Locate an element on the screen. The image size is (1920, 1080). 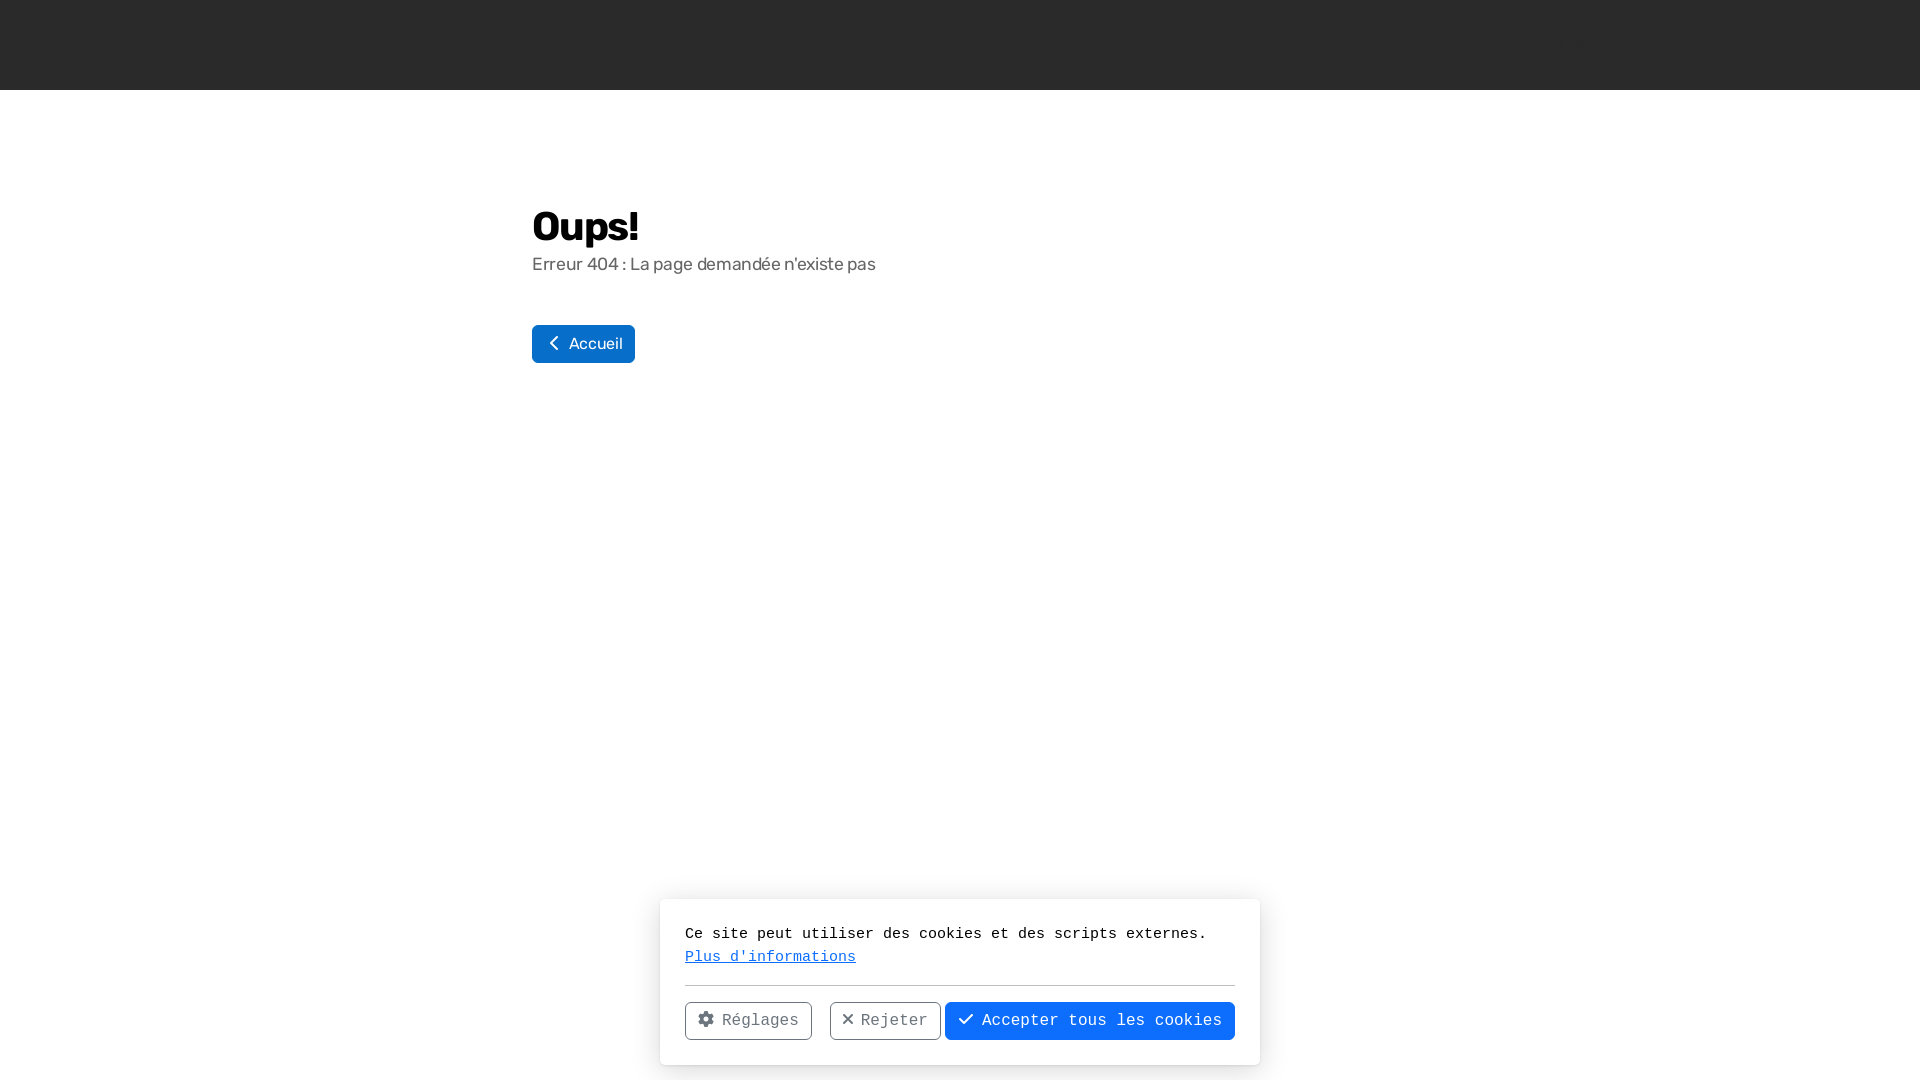
Plus d'informations is located at coordinates (770, 956).